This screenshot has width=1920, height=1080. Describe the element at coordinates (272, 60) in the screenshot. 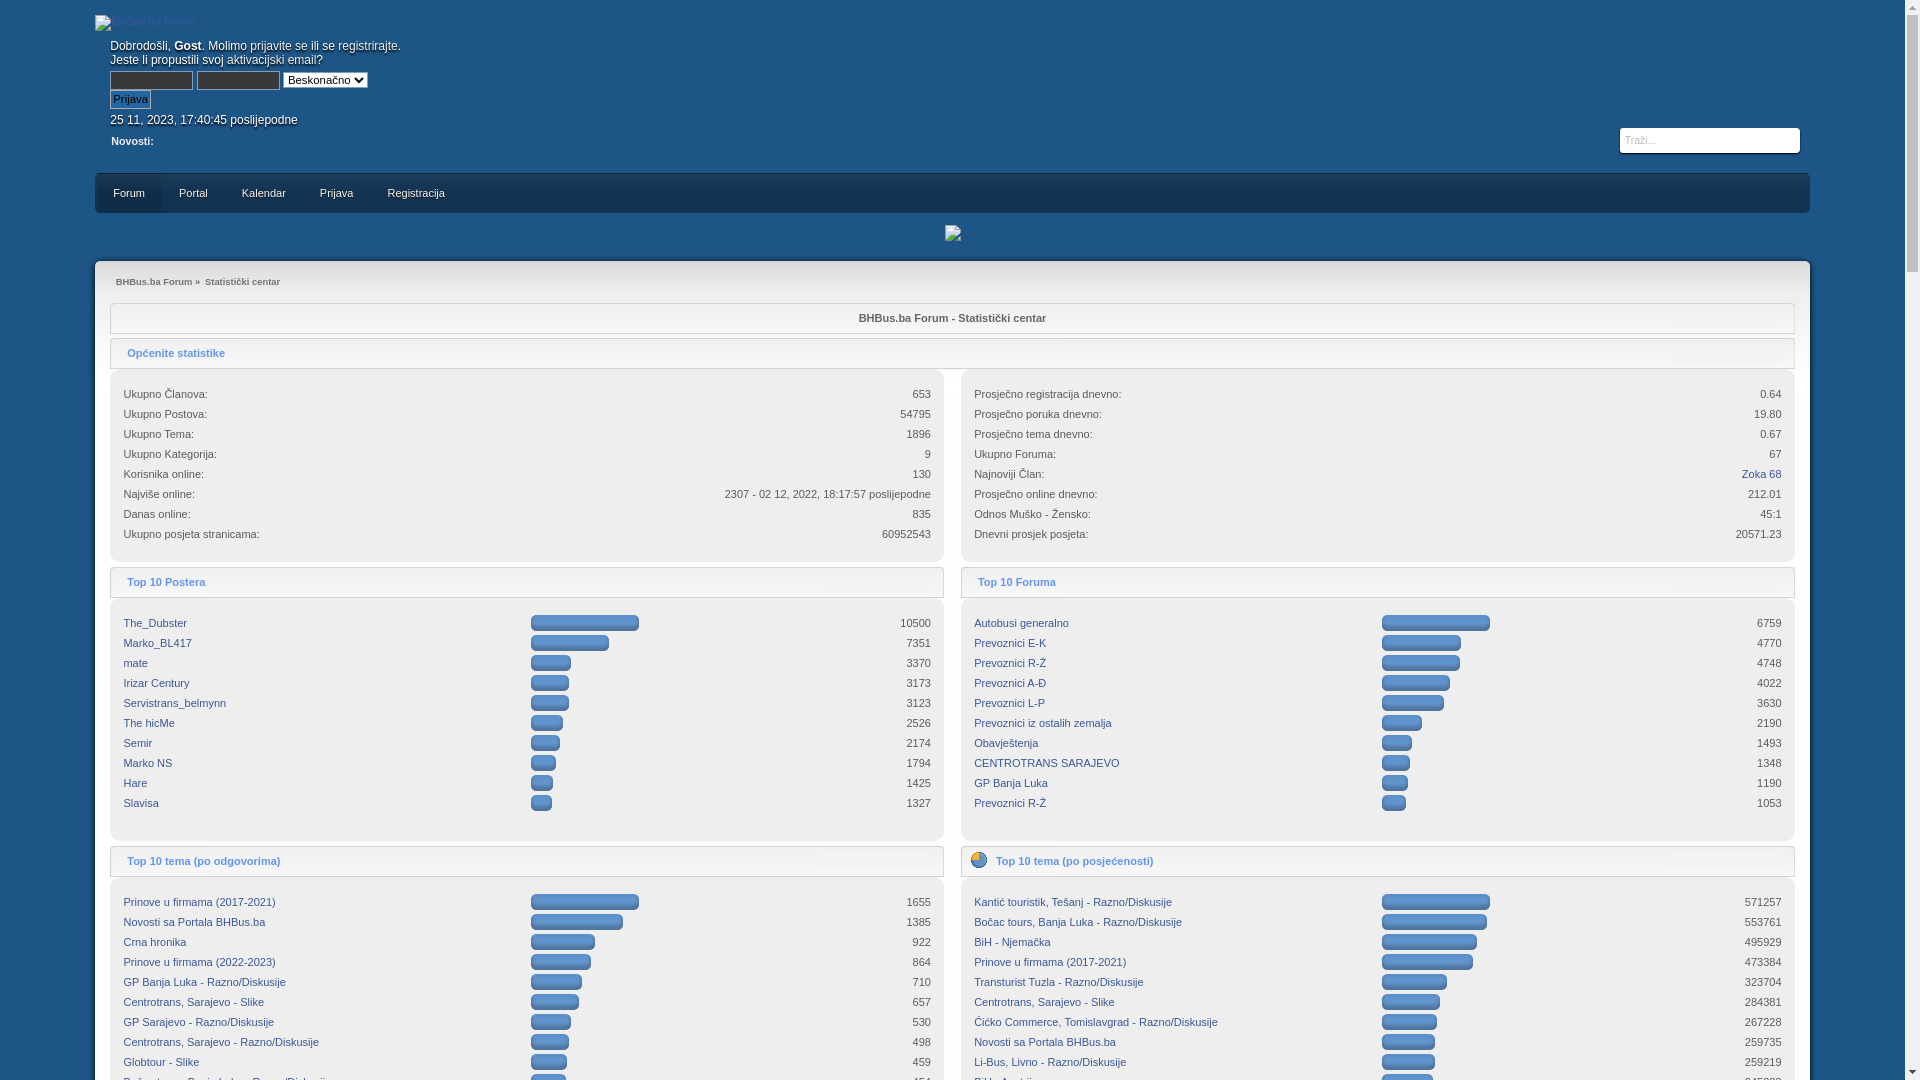

I see `aktivacijski email` at that location.